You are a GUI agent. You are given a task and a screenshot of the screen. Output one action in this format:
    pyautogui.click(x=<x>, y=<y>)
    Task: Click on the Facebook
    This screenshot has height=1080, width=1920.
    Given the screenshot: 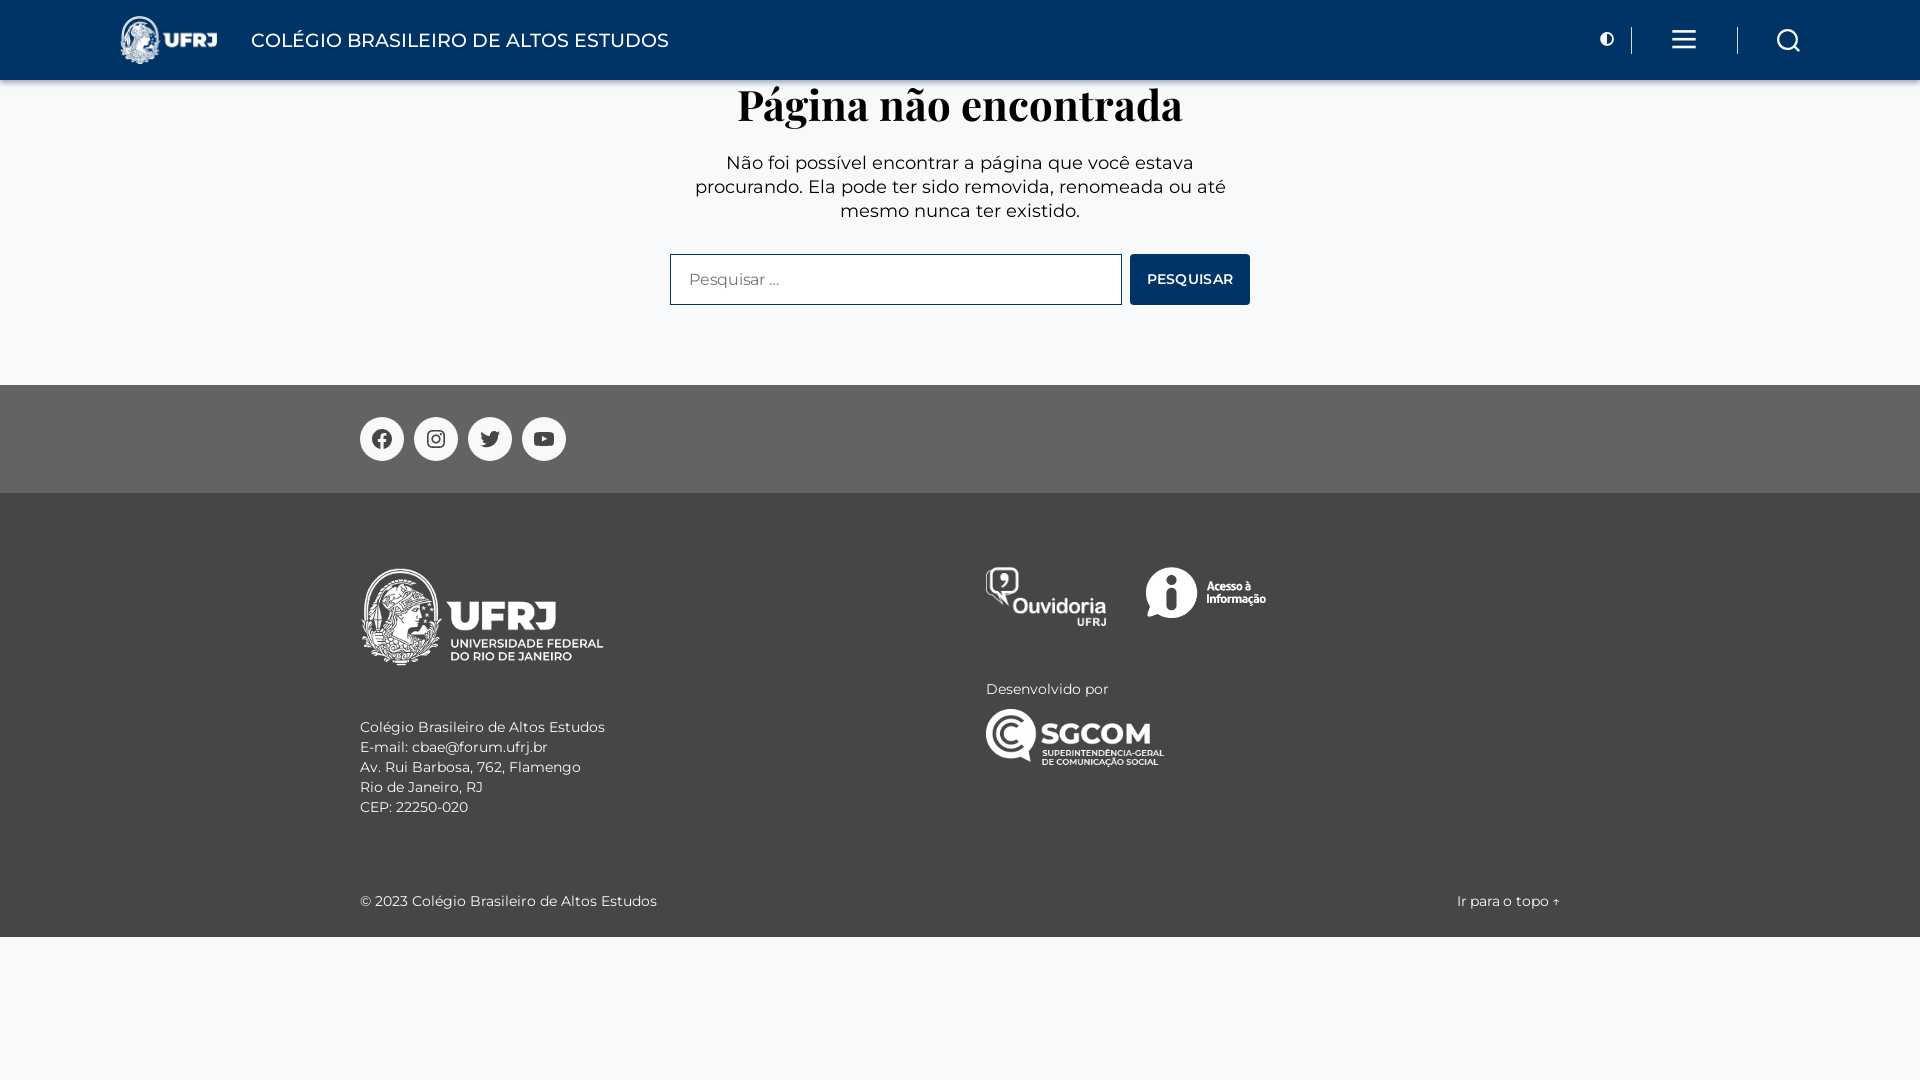 What is the action you would take?
    pyautogui.click(x=382, y=439)
    